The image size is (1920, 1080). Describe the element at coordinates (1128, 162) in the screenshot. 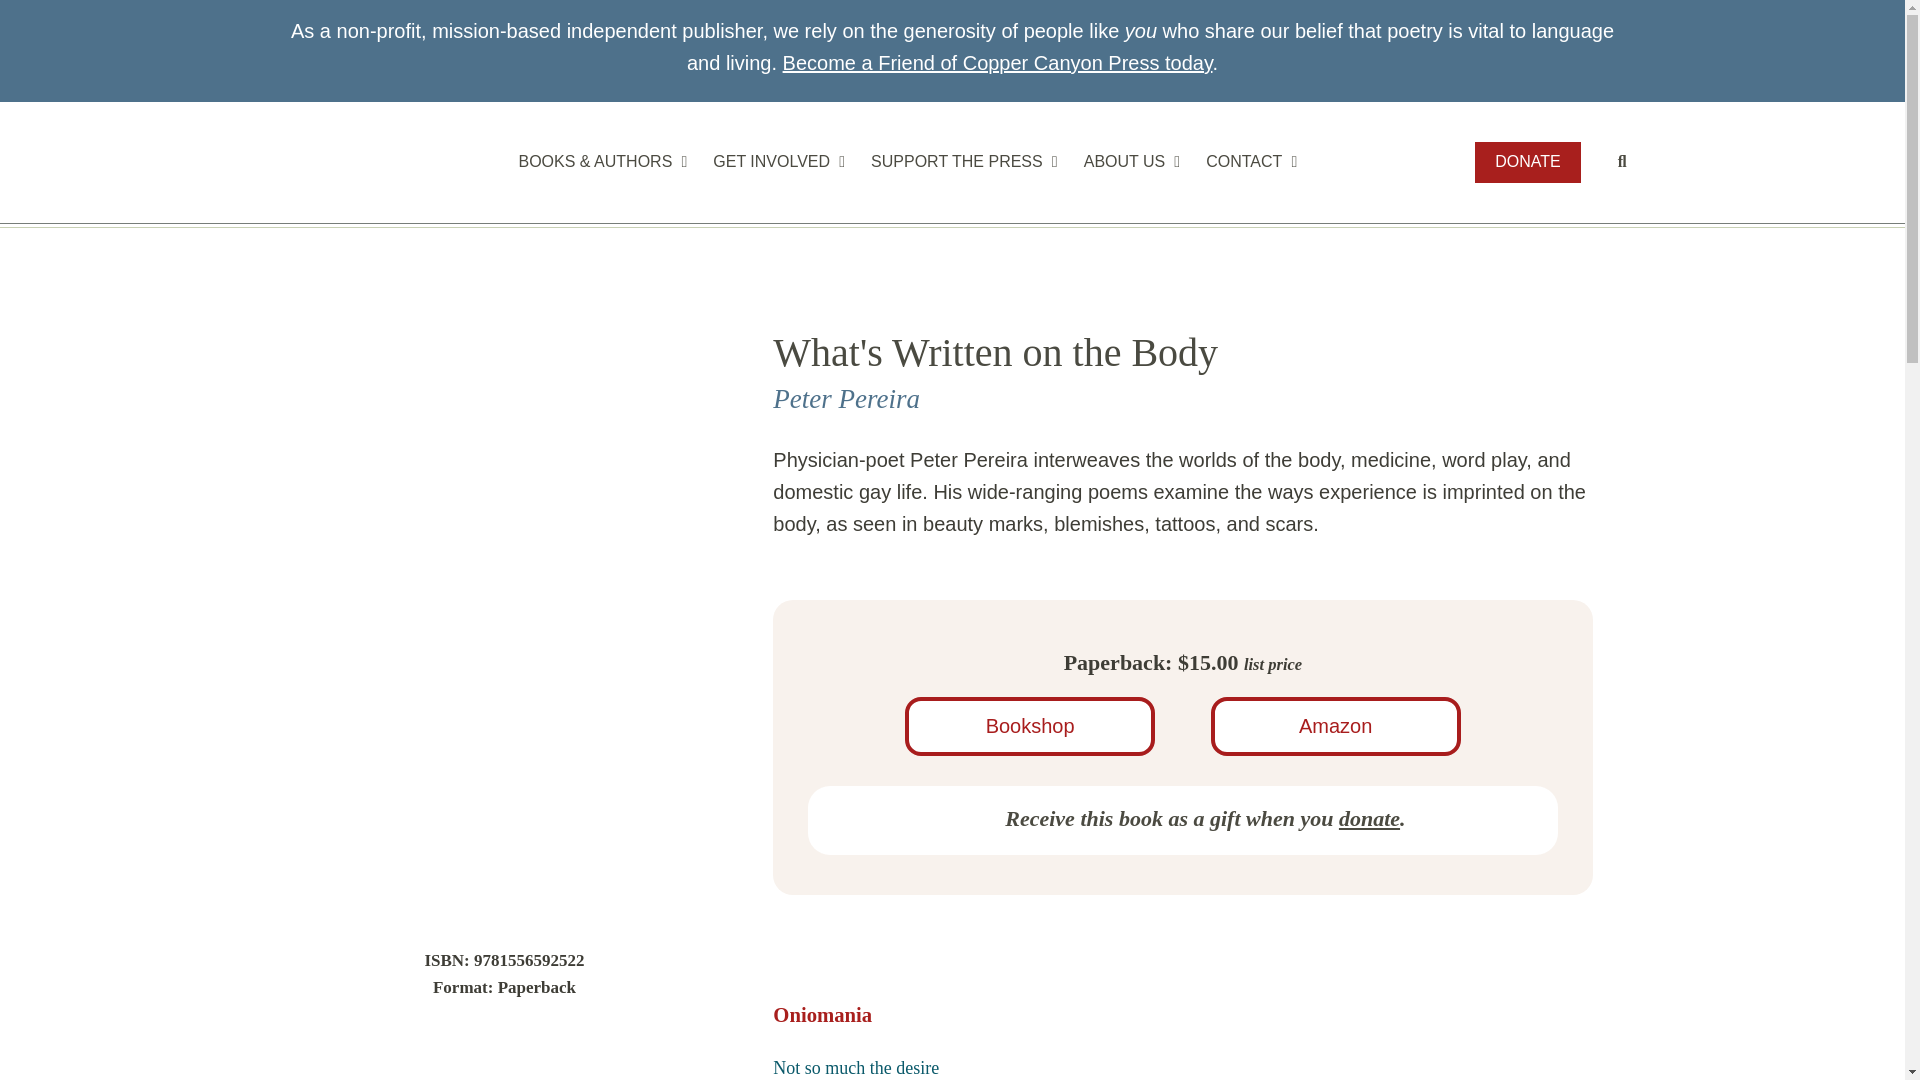

I see `ABOUT US` at that location.